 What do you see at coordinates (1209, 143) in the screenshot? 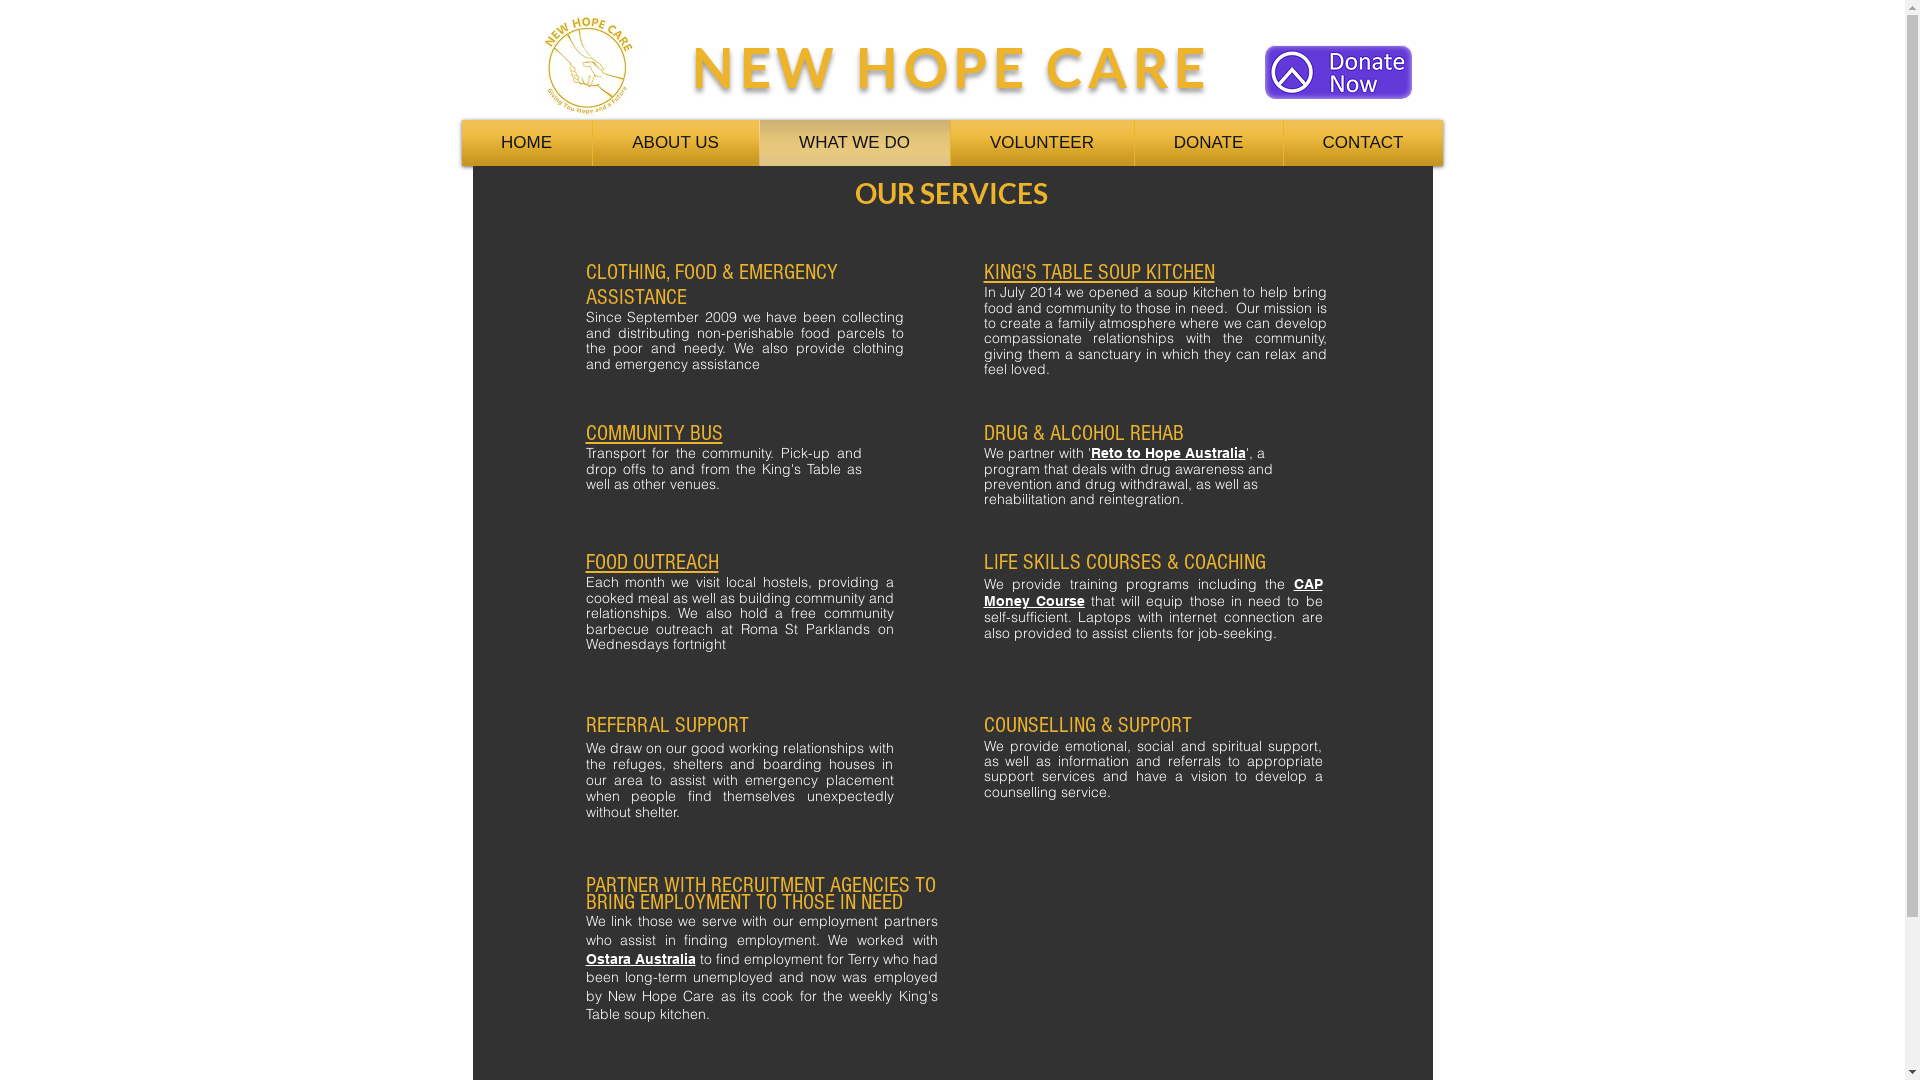
I see `DONATE` at bounding box center [1209, 143].